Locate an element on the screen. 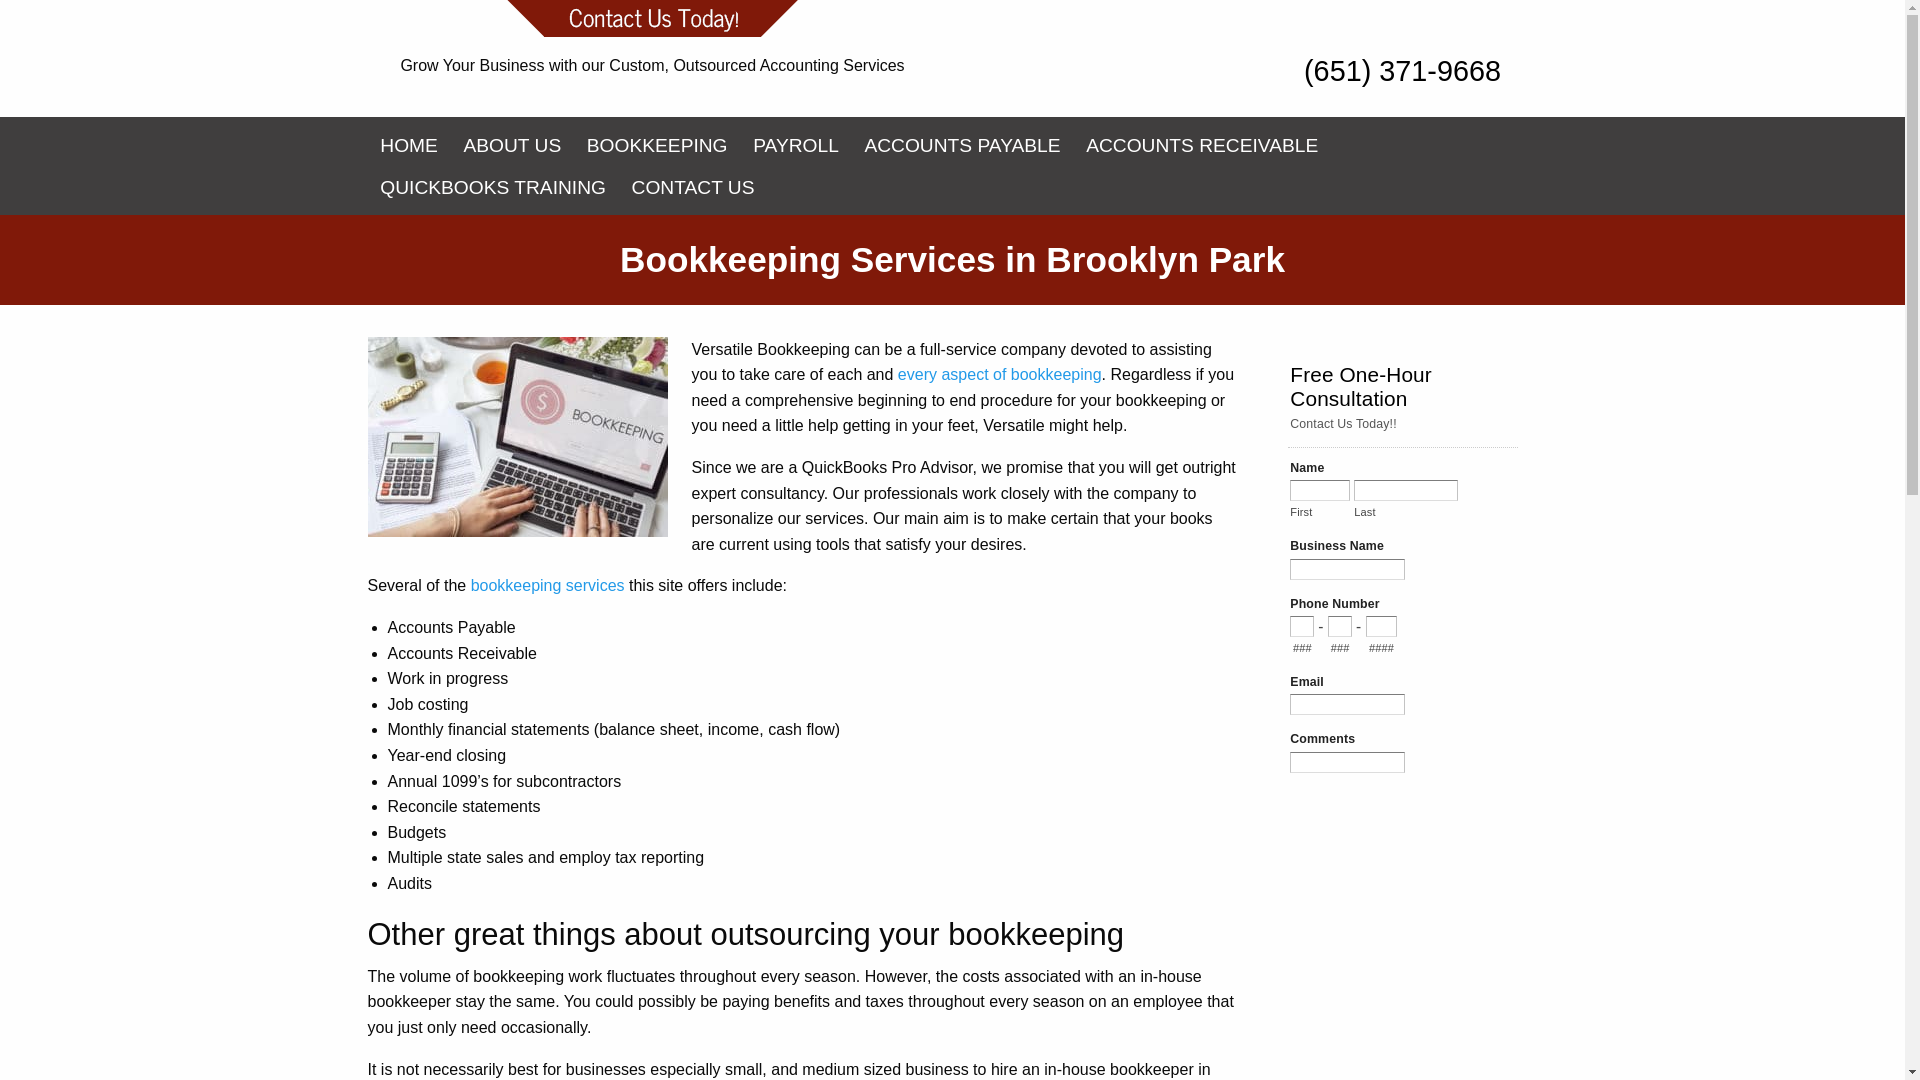 Image resolution: width=1920 pixels, height=1080 pixels. QUICKBOOKS TRAINING is located at coordinates (493, 188).